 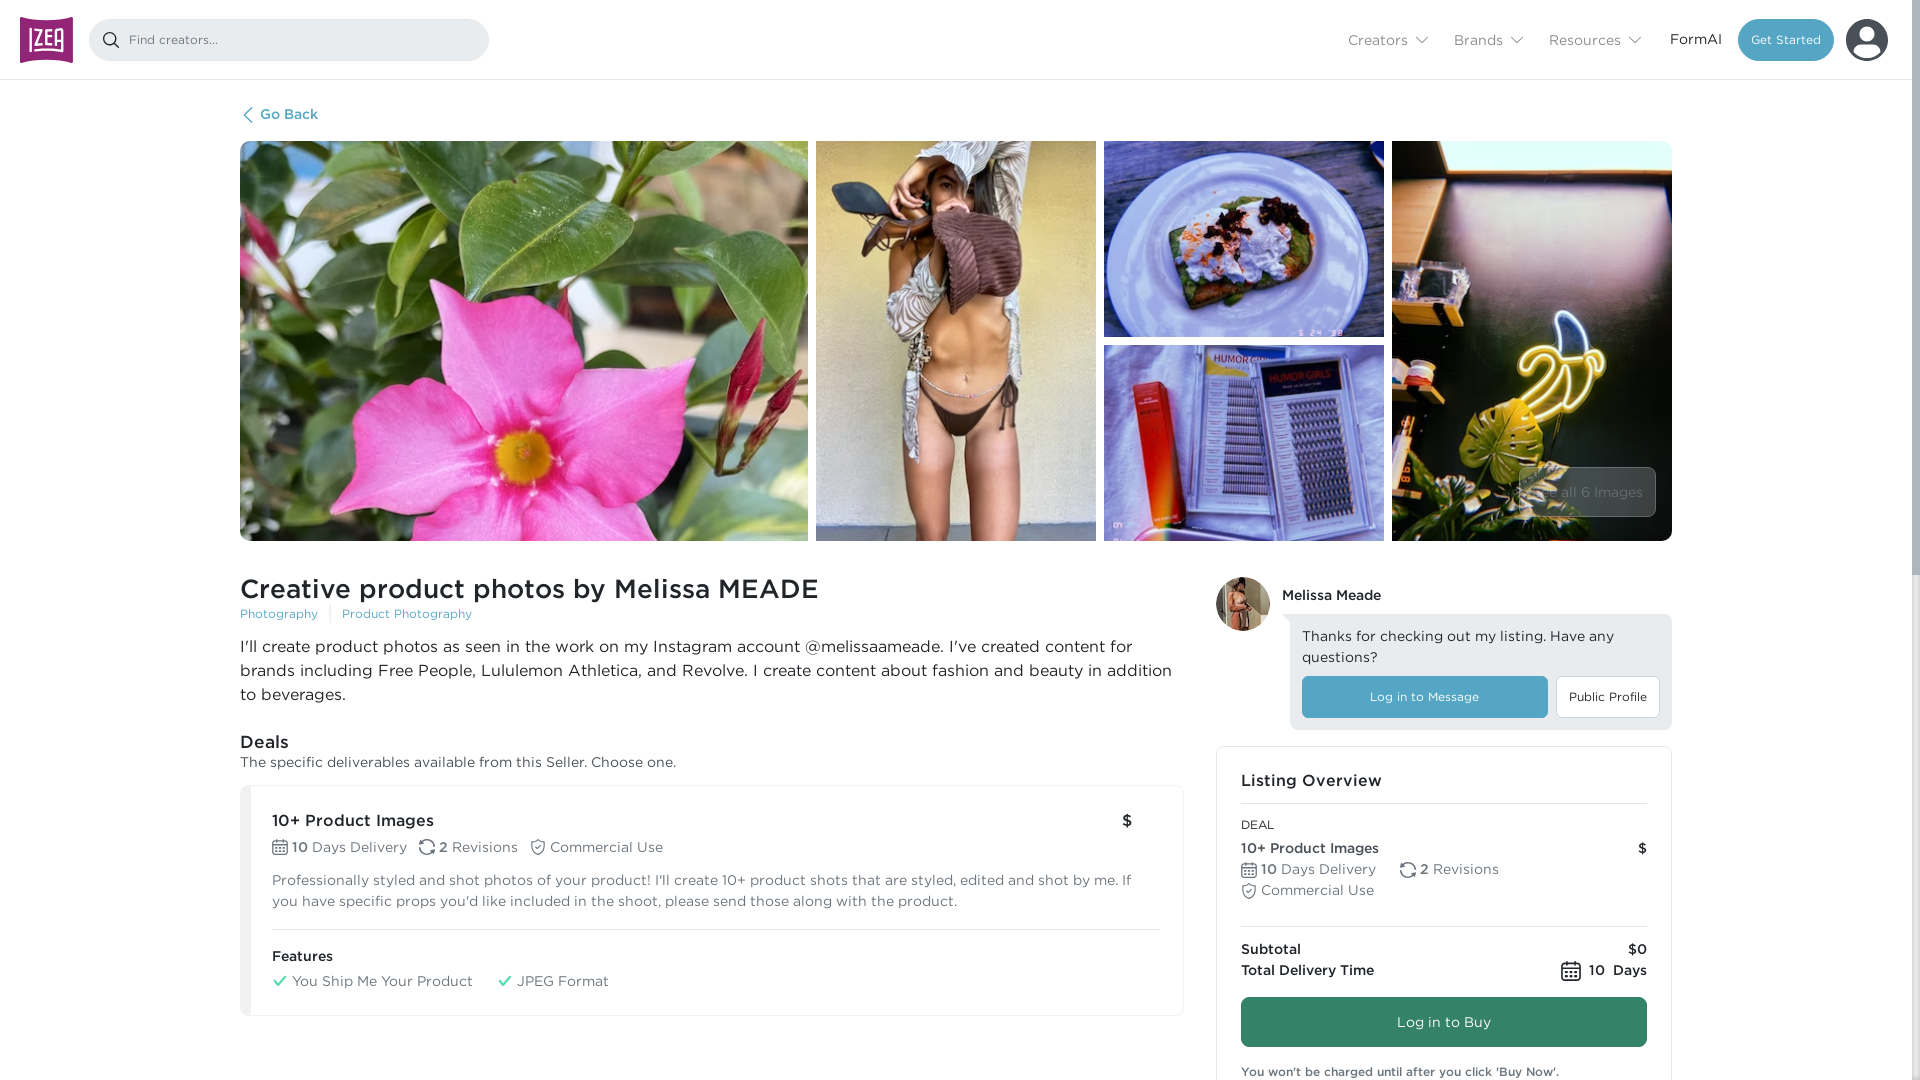 I want to click on Resources, so click(x=1594, y=38).